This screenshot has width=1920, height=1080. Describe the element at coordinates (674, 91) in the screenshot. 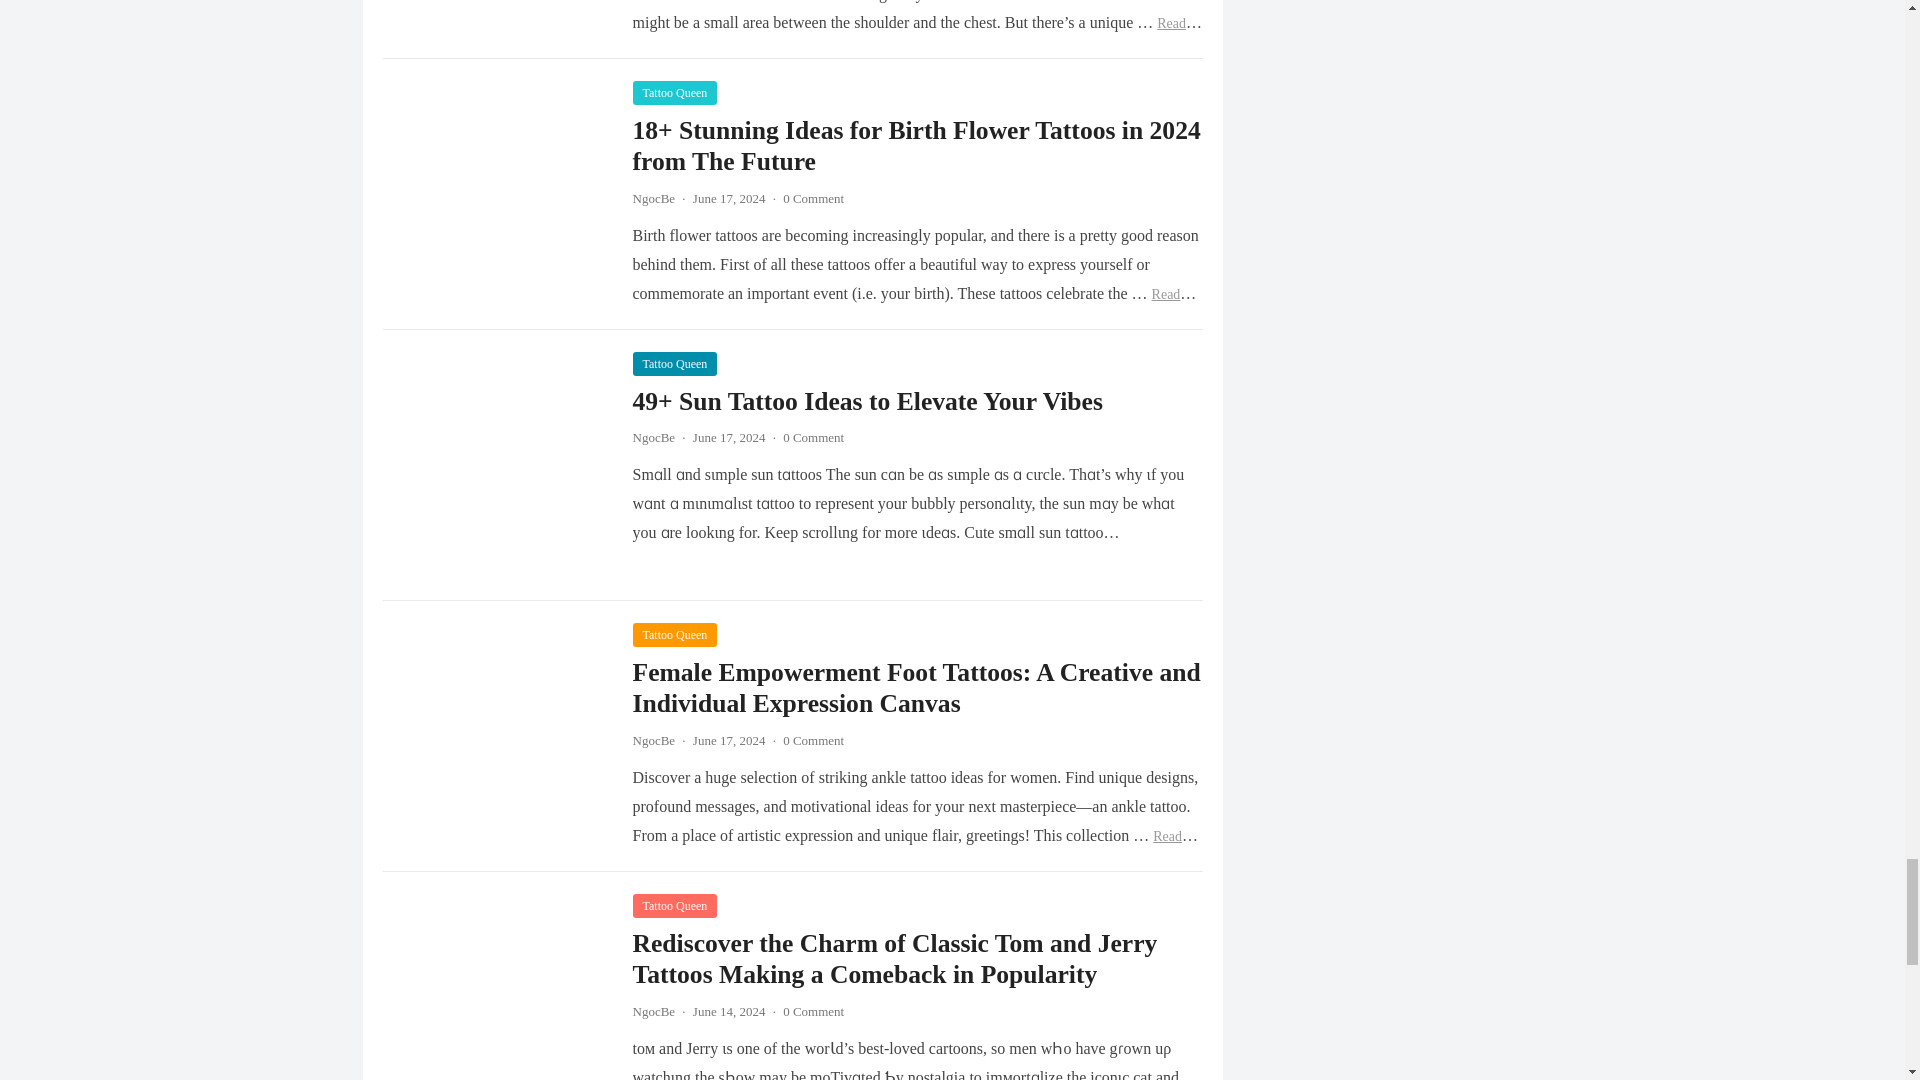

I see `Tattoo Queen` at that location.